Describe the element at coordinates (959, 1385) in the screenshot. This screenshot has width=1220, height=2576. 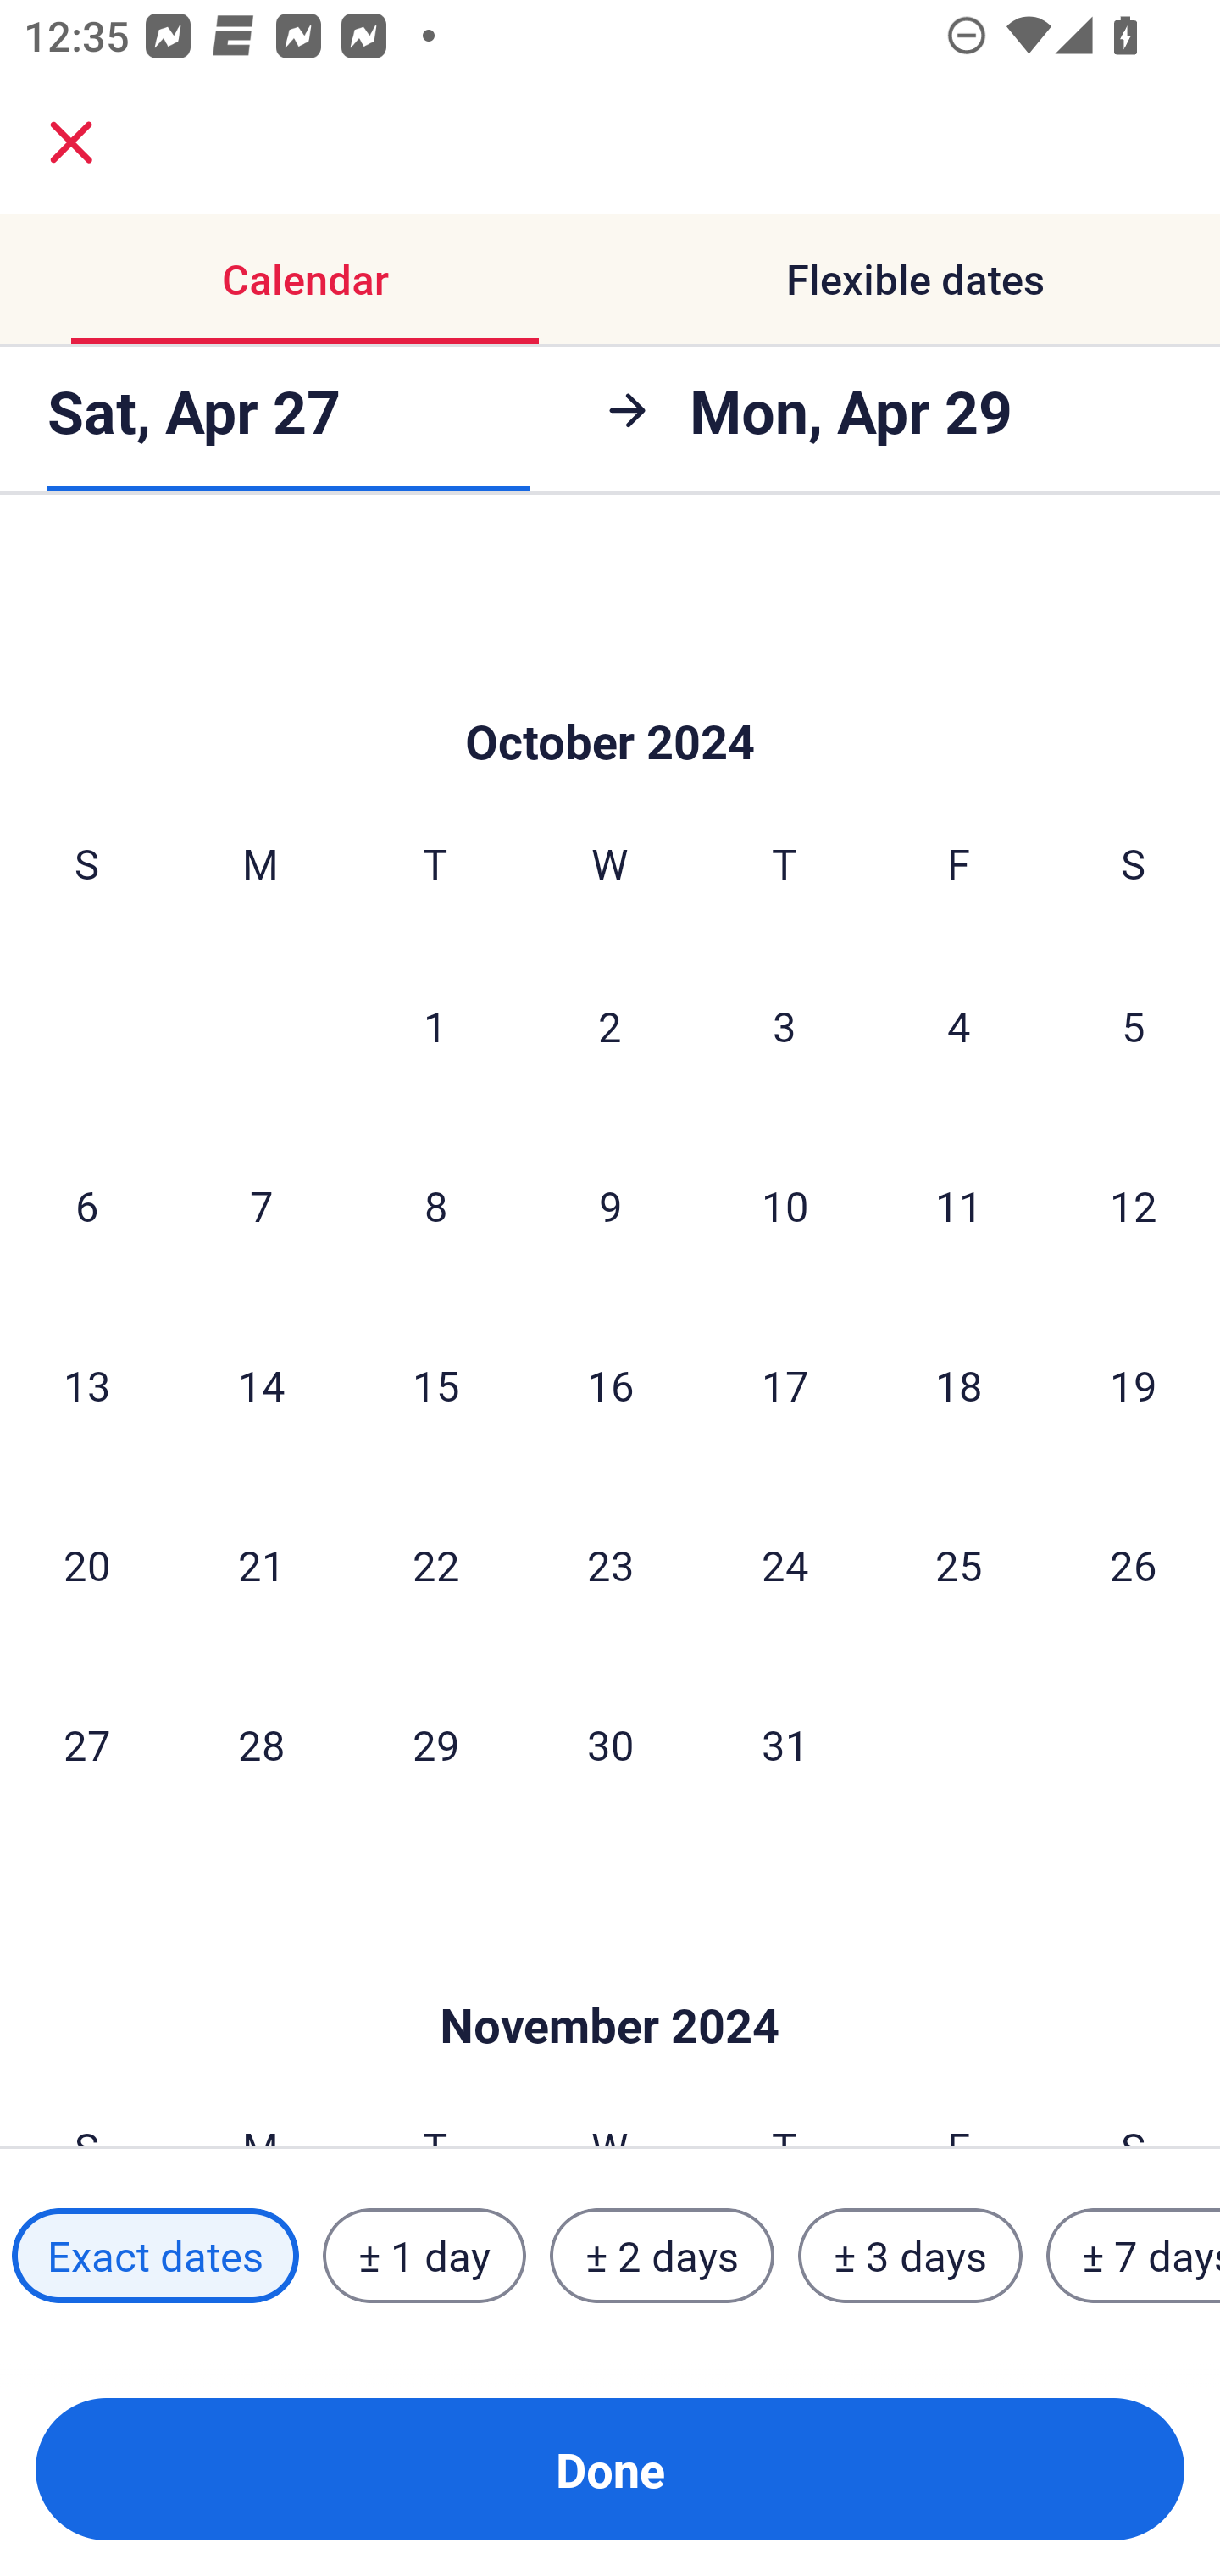
I see `18 Friday, October 18, 2024` at that location.